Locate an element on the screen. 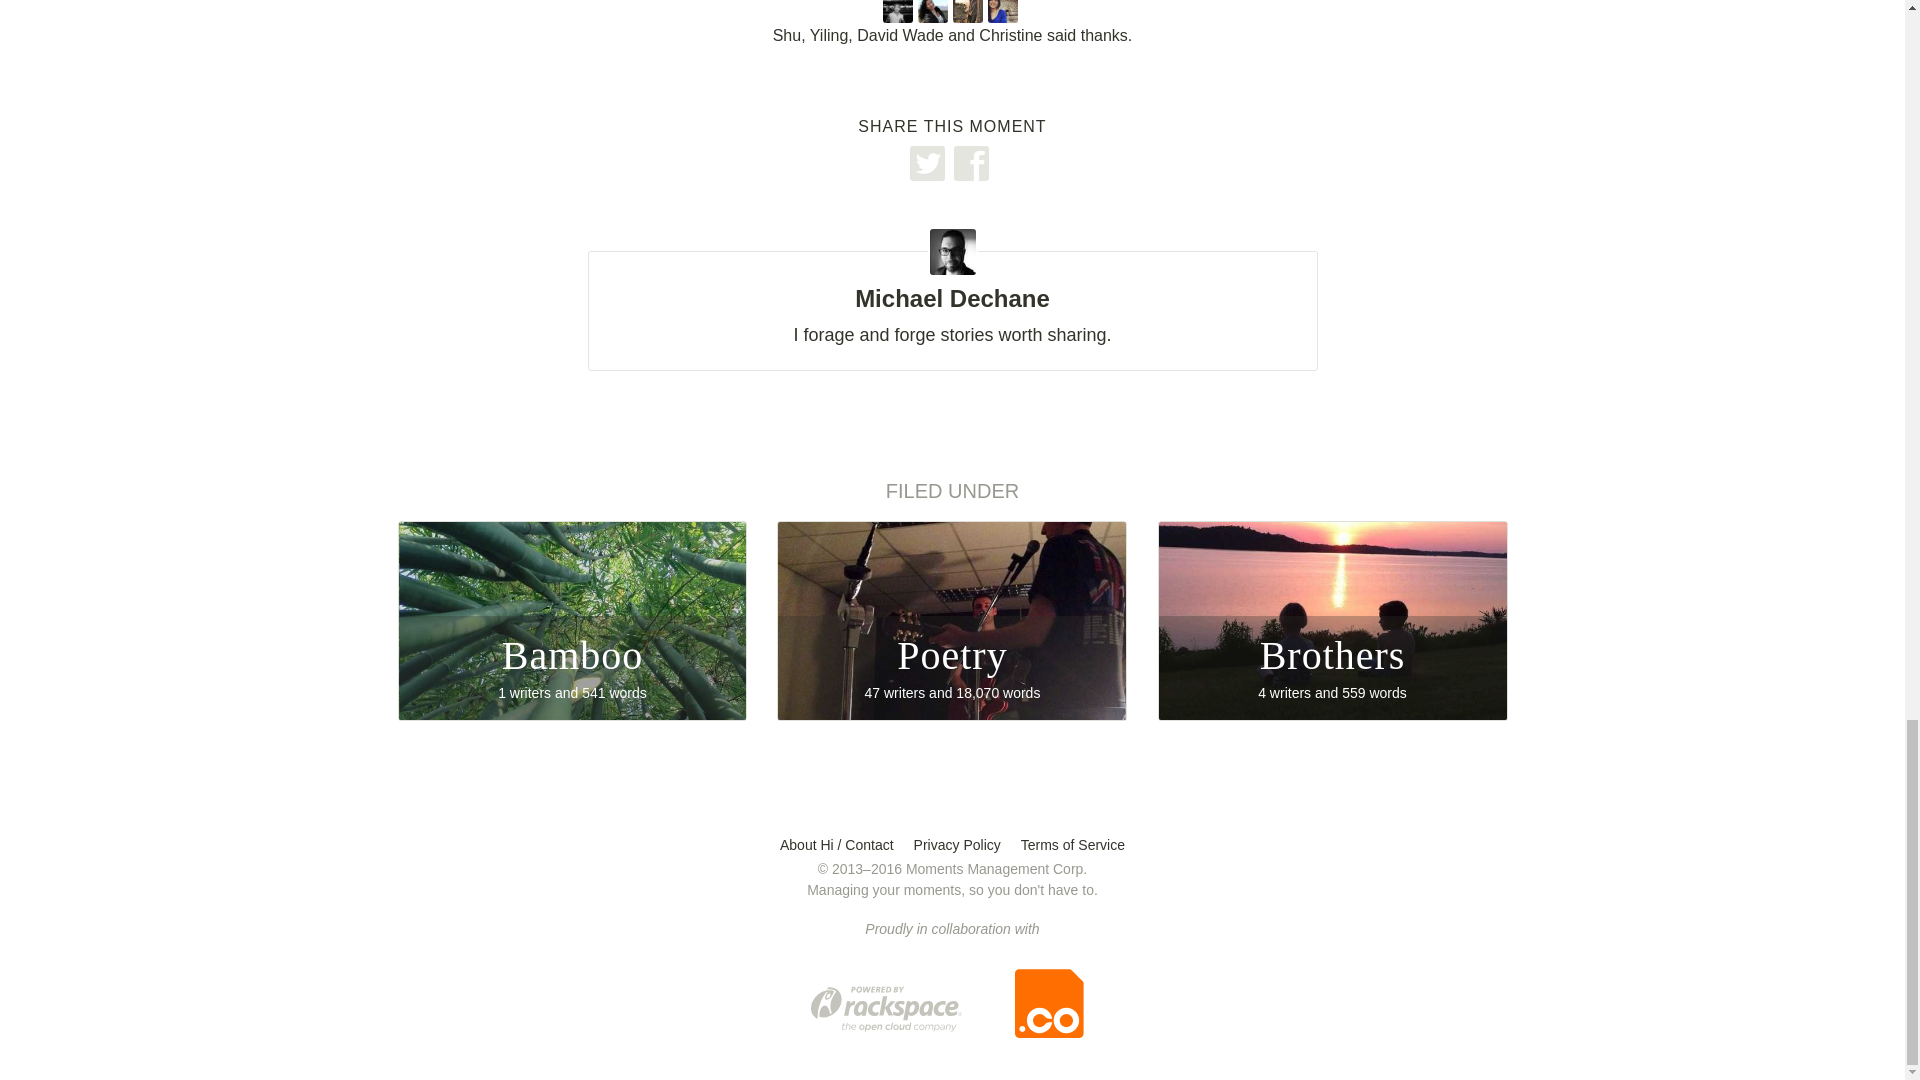  Christine Herrin is located at coordinates (572, 620).